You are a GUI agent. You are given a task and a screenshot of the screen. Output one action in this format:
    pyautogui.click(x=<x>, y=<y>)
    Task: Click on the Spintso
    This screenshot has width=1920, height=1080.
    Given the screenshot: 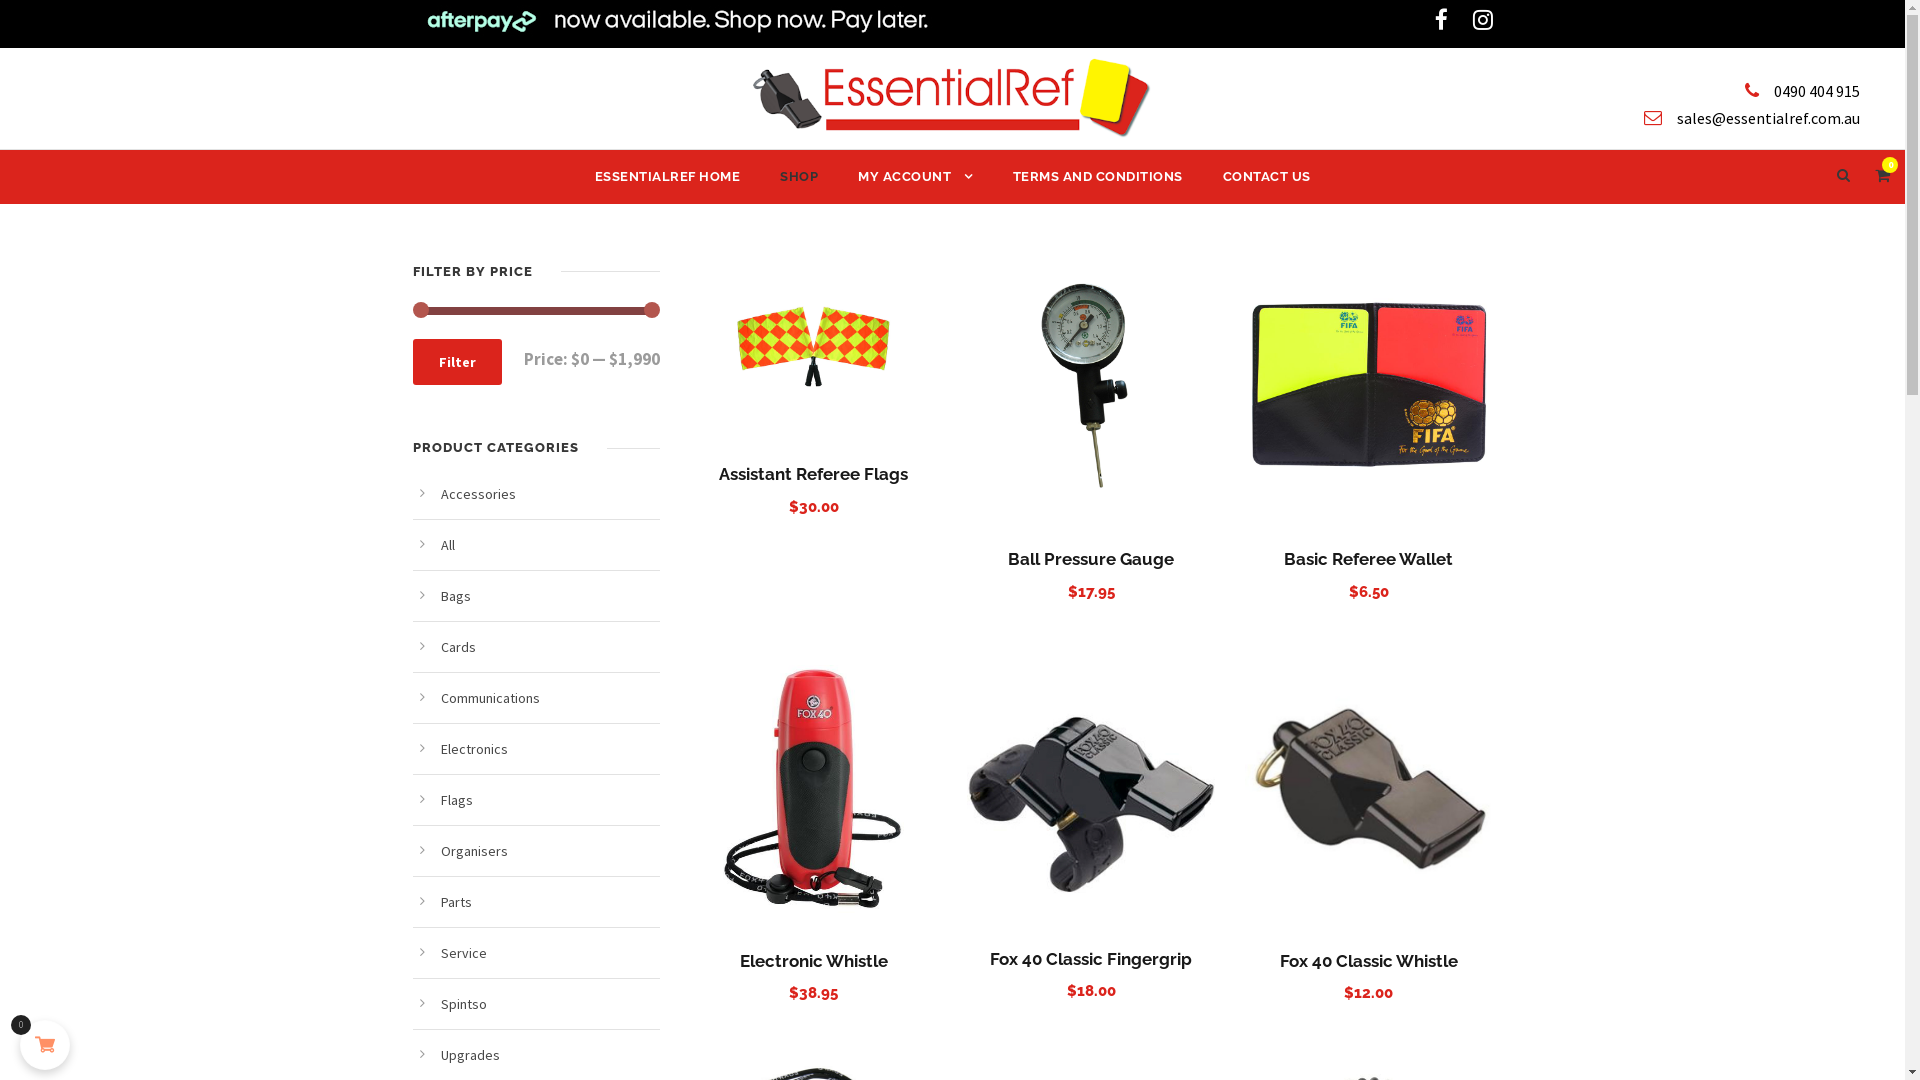 What is the action you would take?
    pyautogui.click(x=463, y=1004)
    